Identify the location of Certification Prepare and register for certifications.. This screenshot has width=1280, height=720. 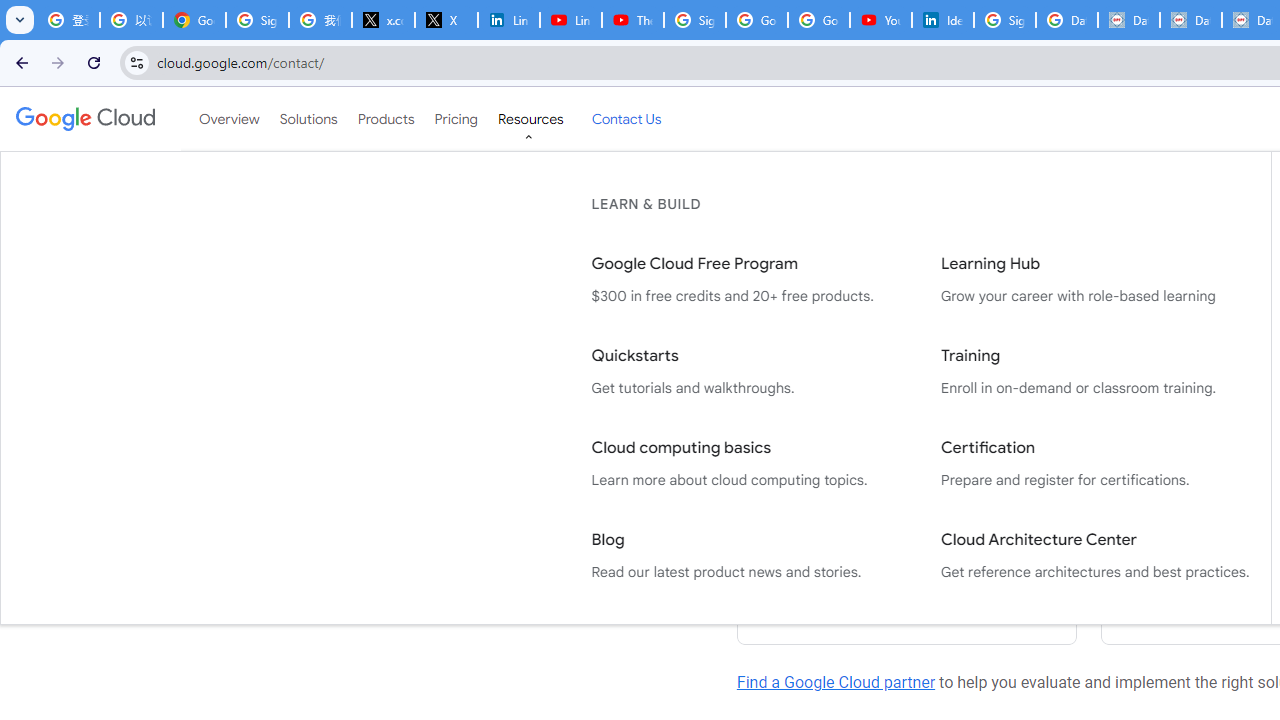
(1095, 464).